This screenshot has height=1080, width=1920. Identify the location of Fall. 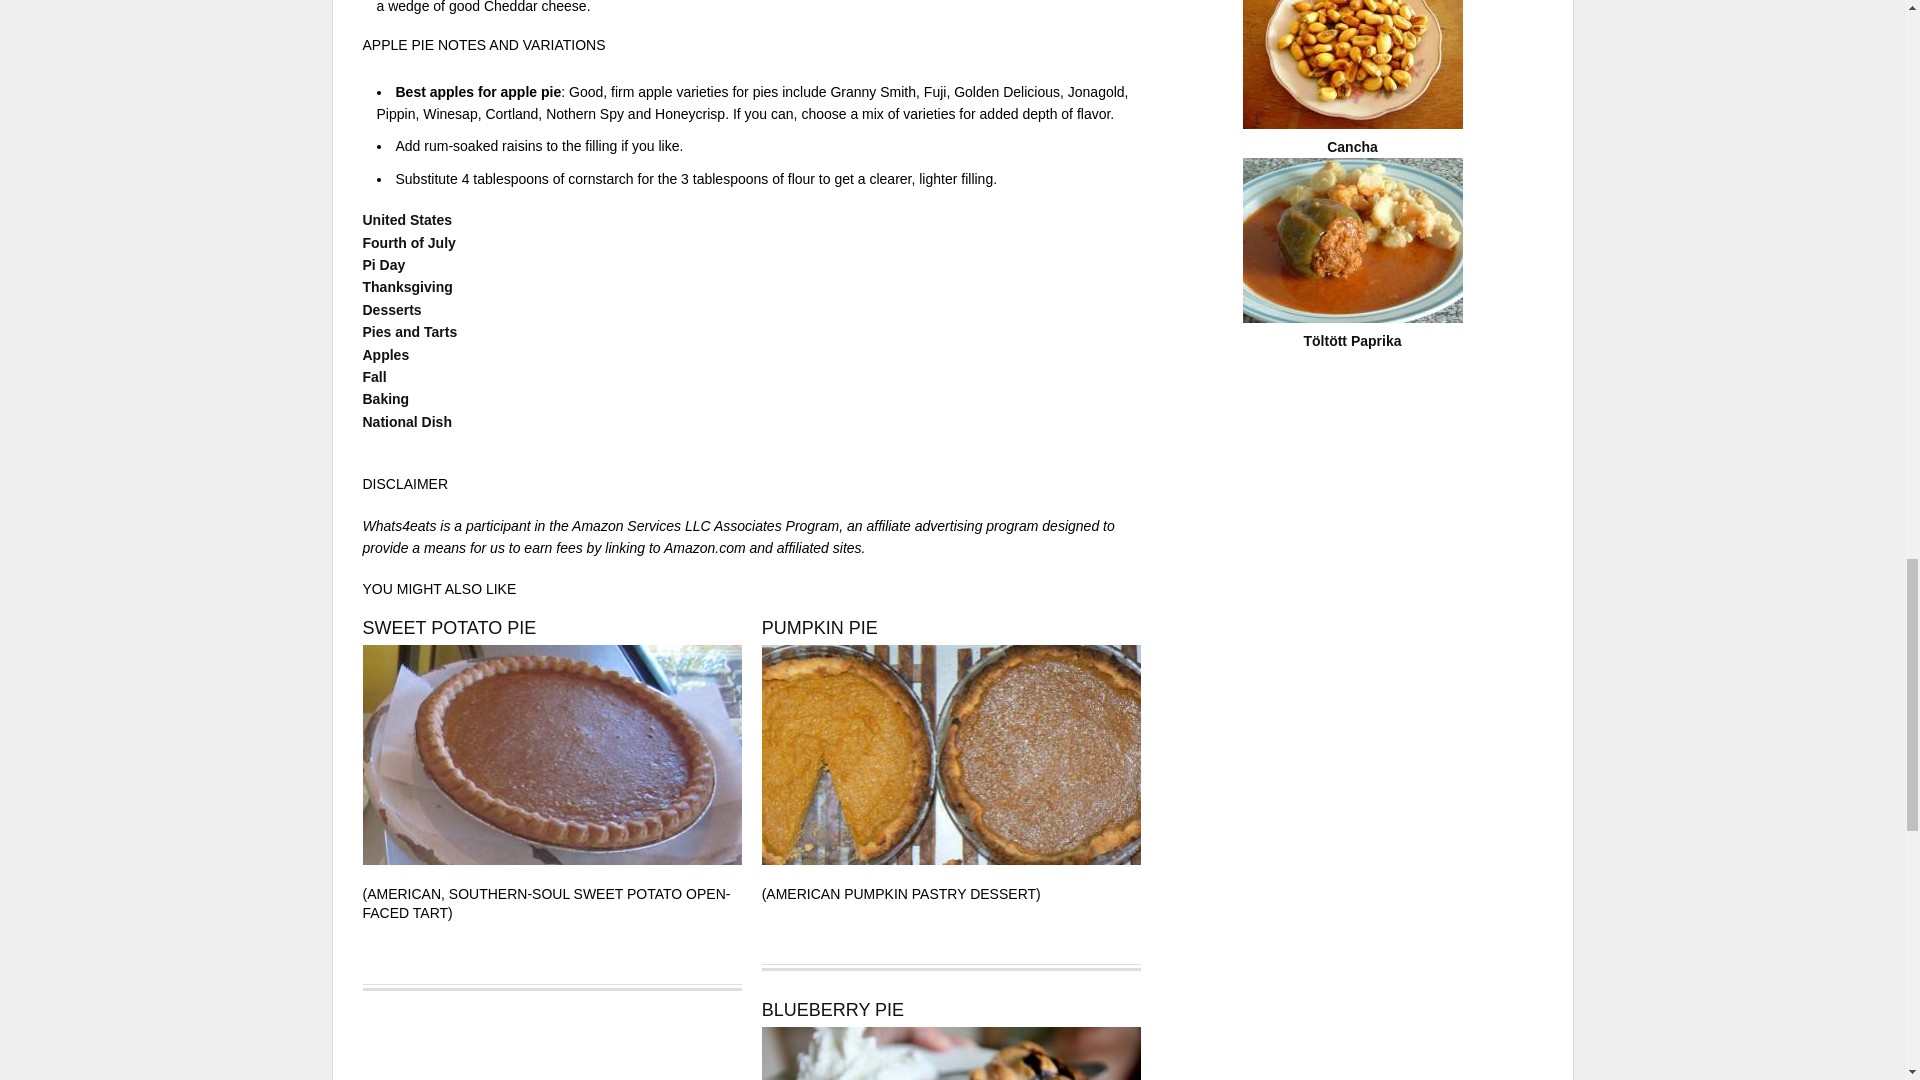
(374, 376).